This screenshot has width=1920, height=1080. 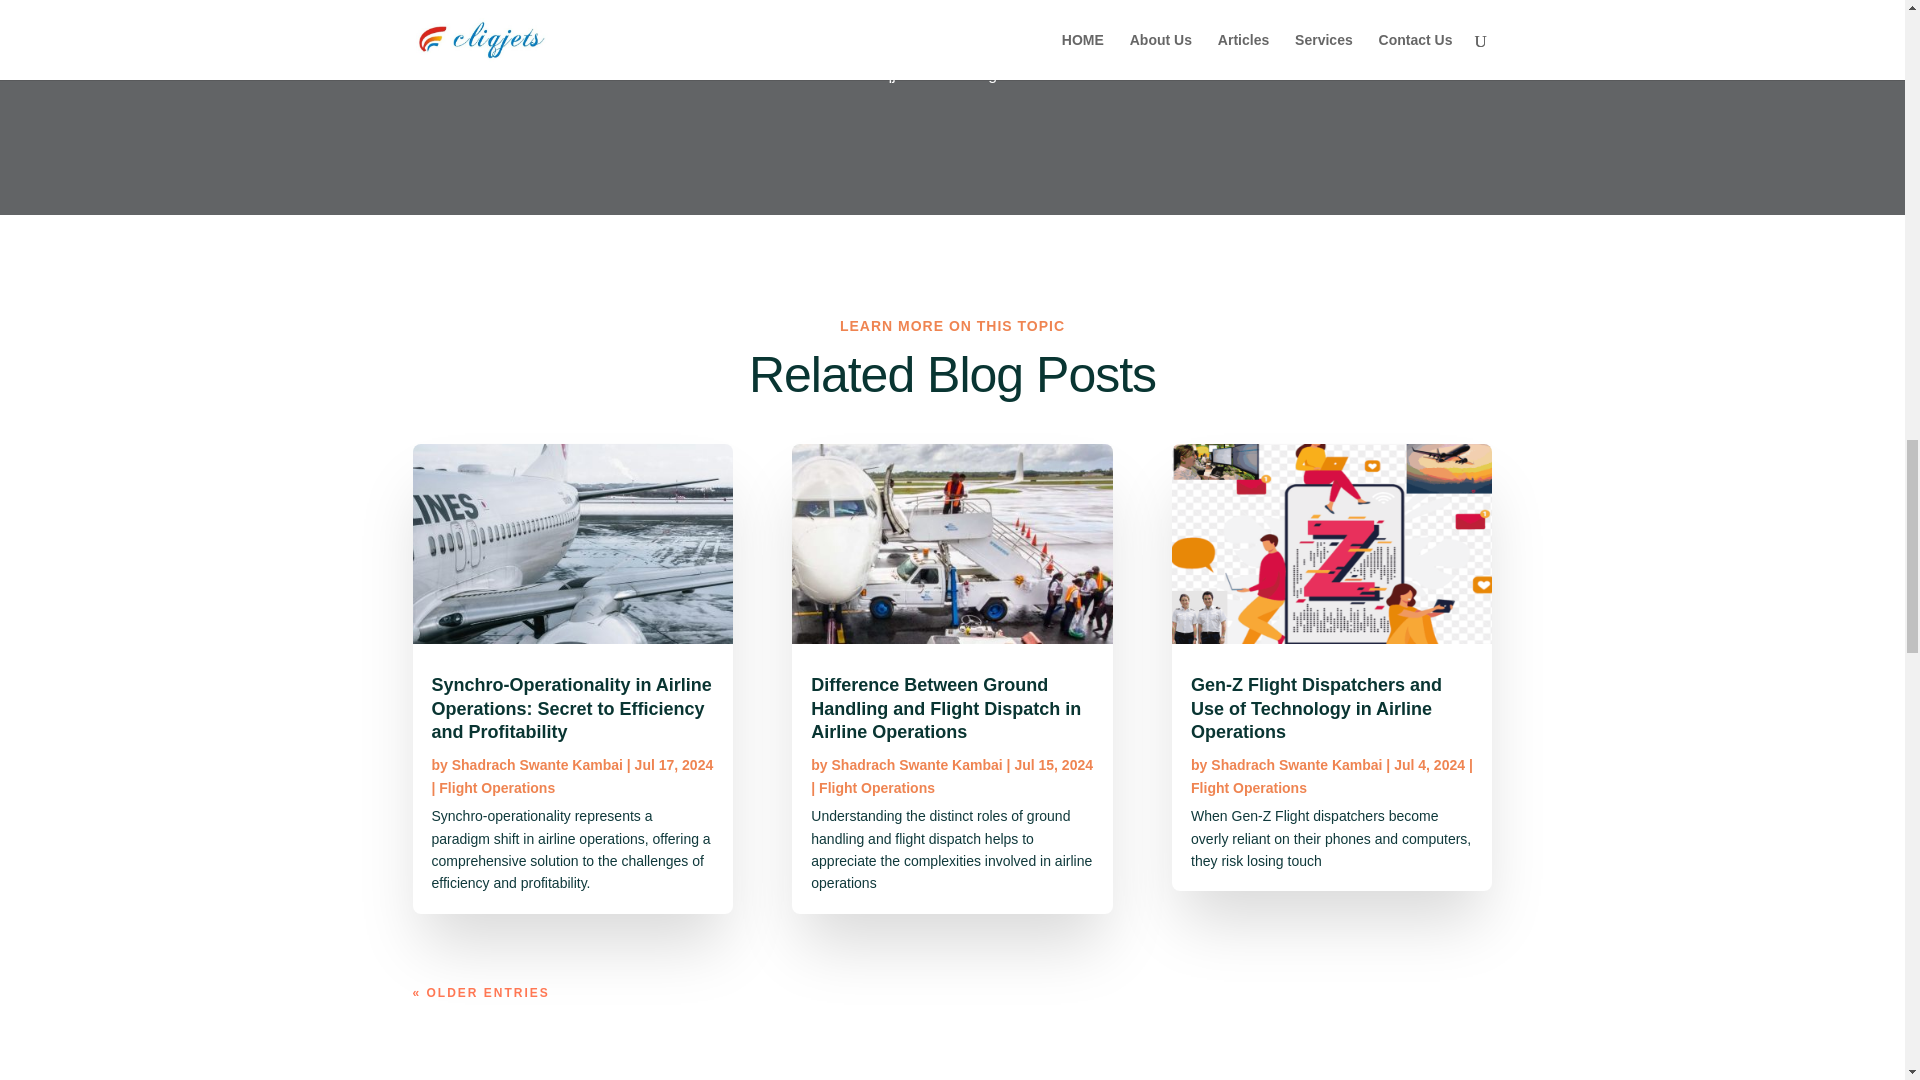 I want to click on Flight Operations, so click(x=877, y=787).